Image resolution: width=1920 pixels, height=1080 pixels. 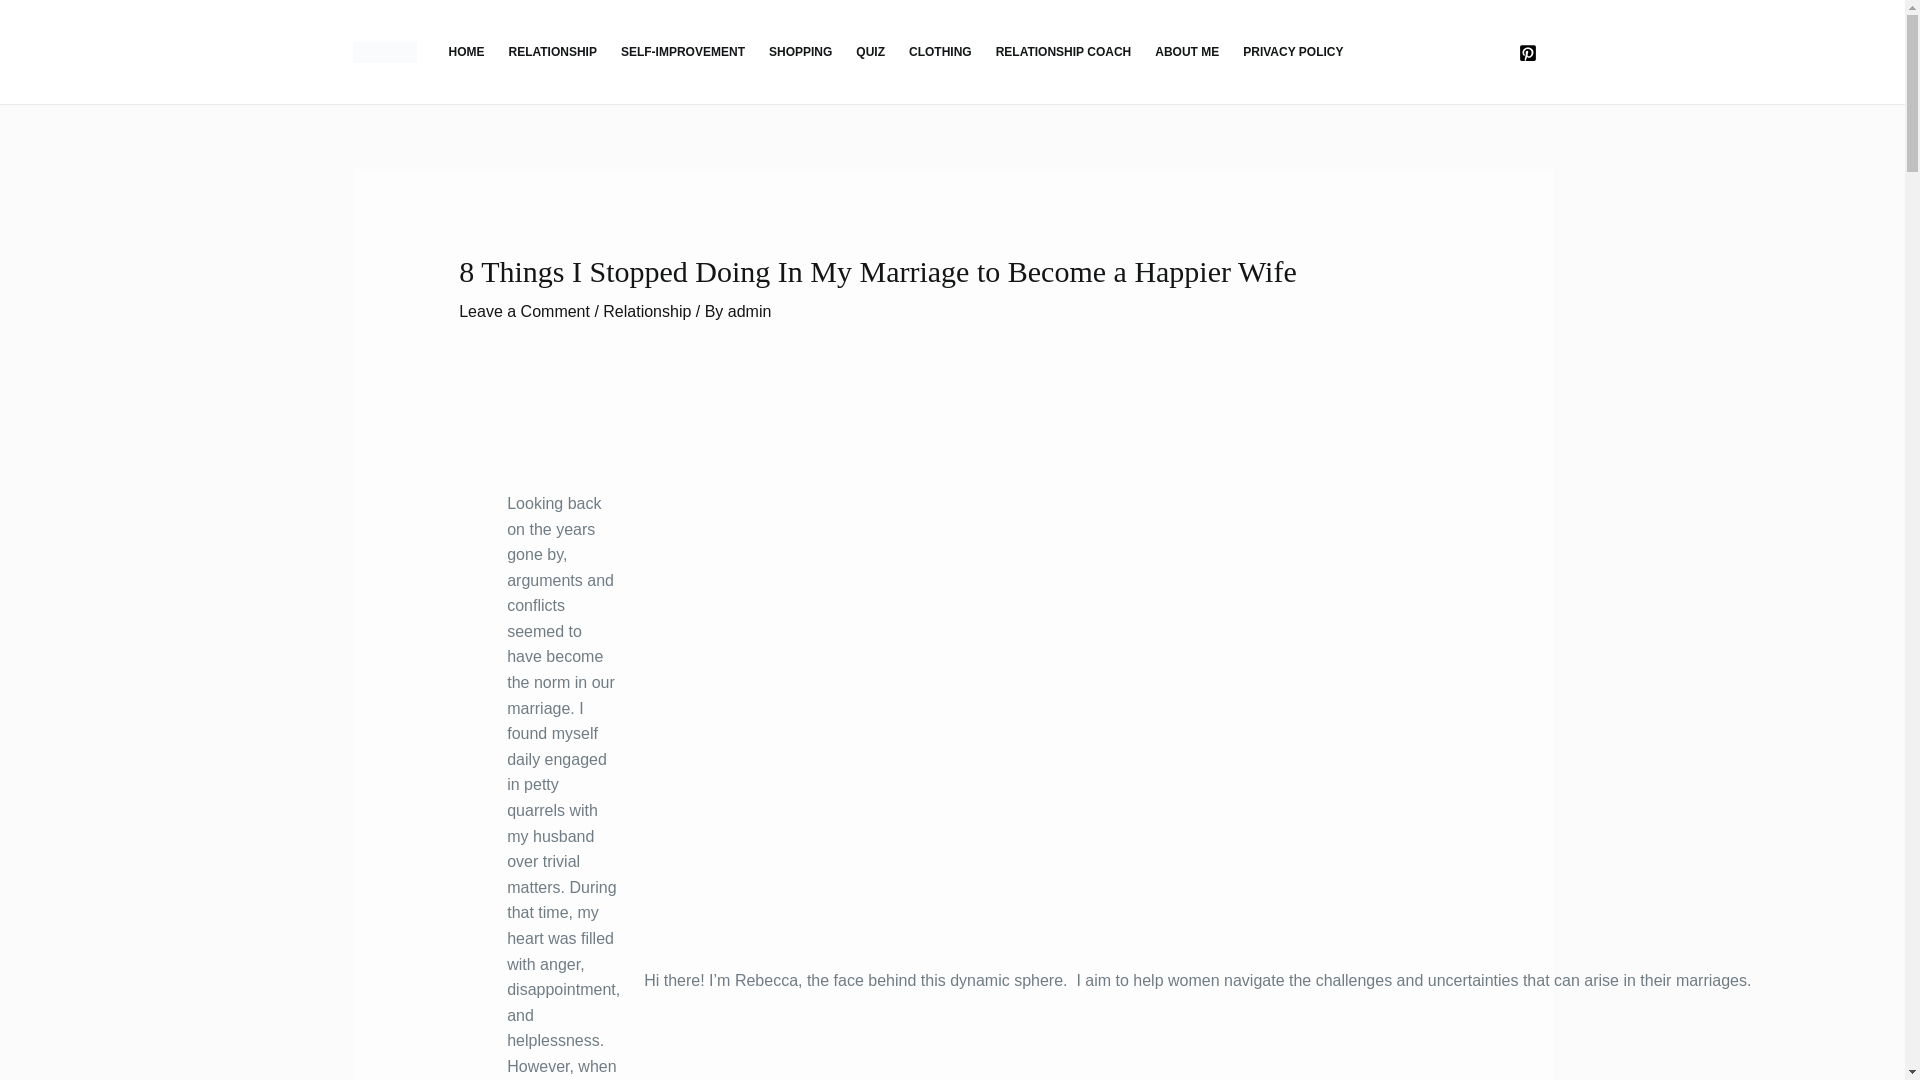 I want to click on PRIVACY POLICY, so click(x=1292, y=52).